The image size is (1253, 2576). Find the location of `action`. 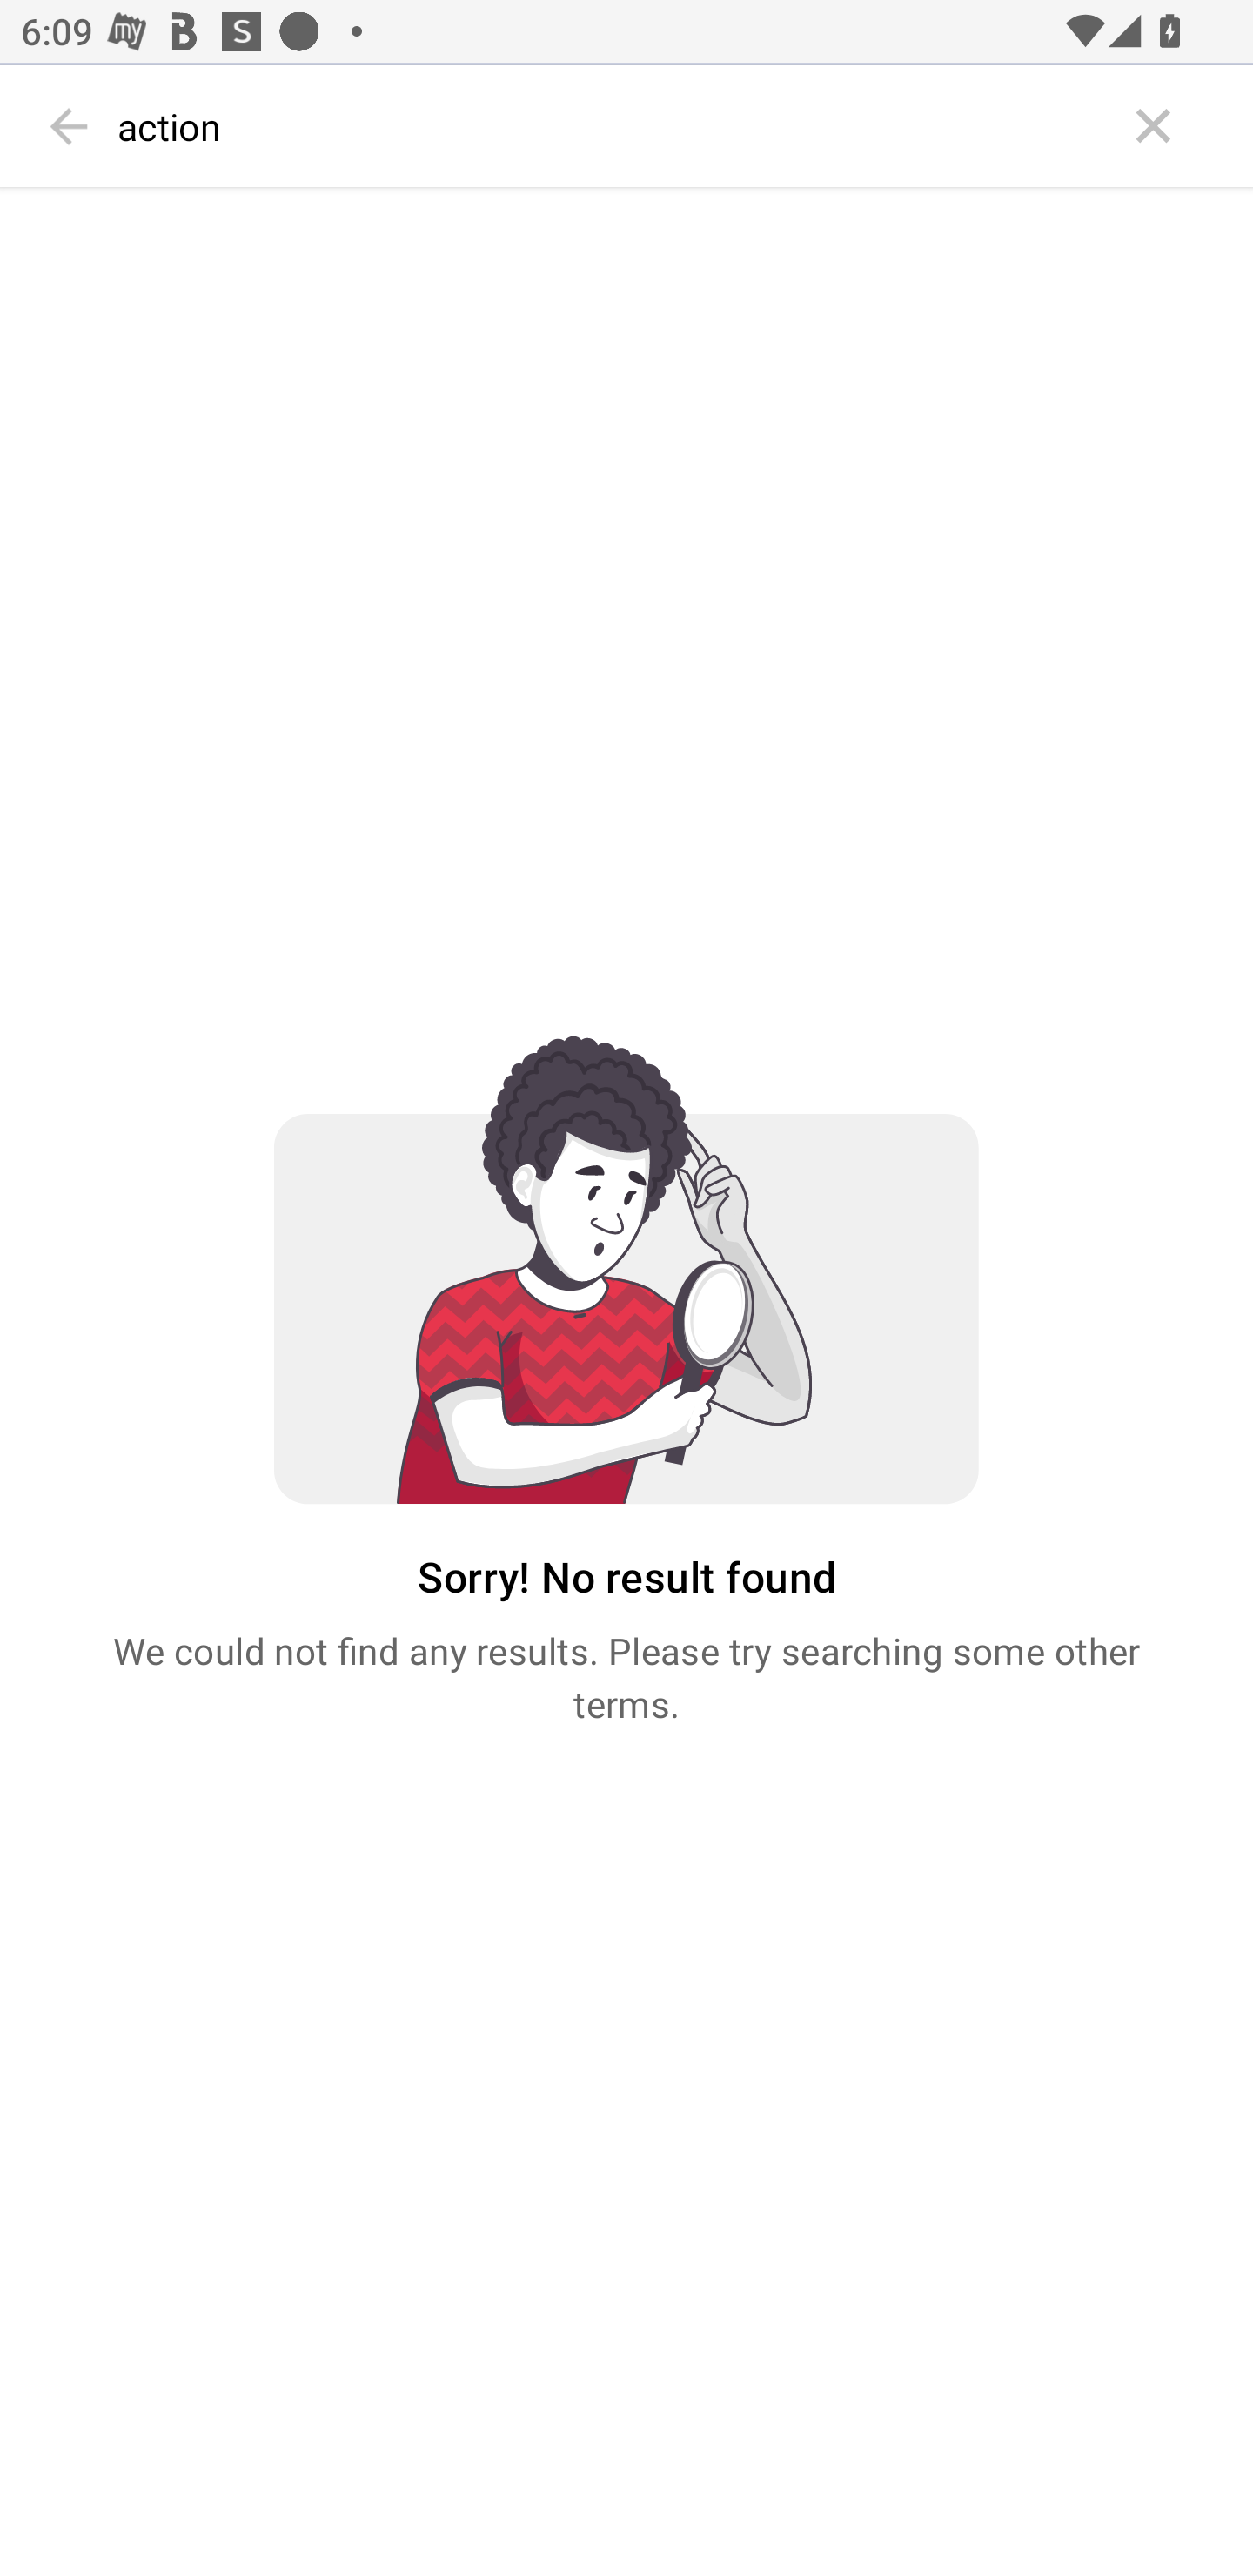

action is located at coordinates (613, 126).